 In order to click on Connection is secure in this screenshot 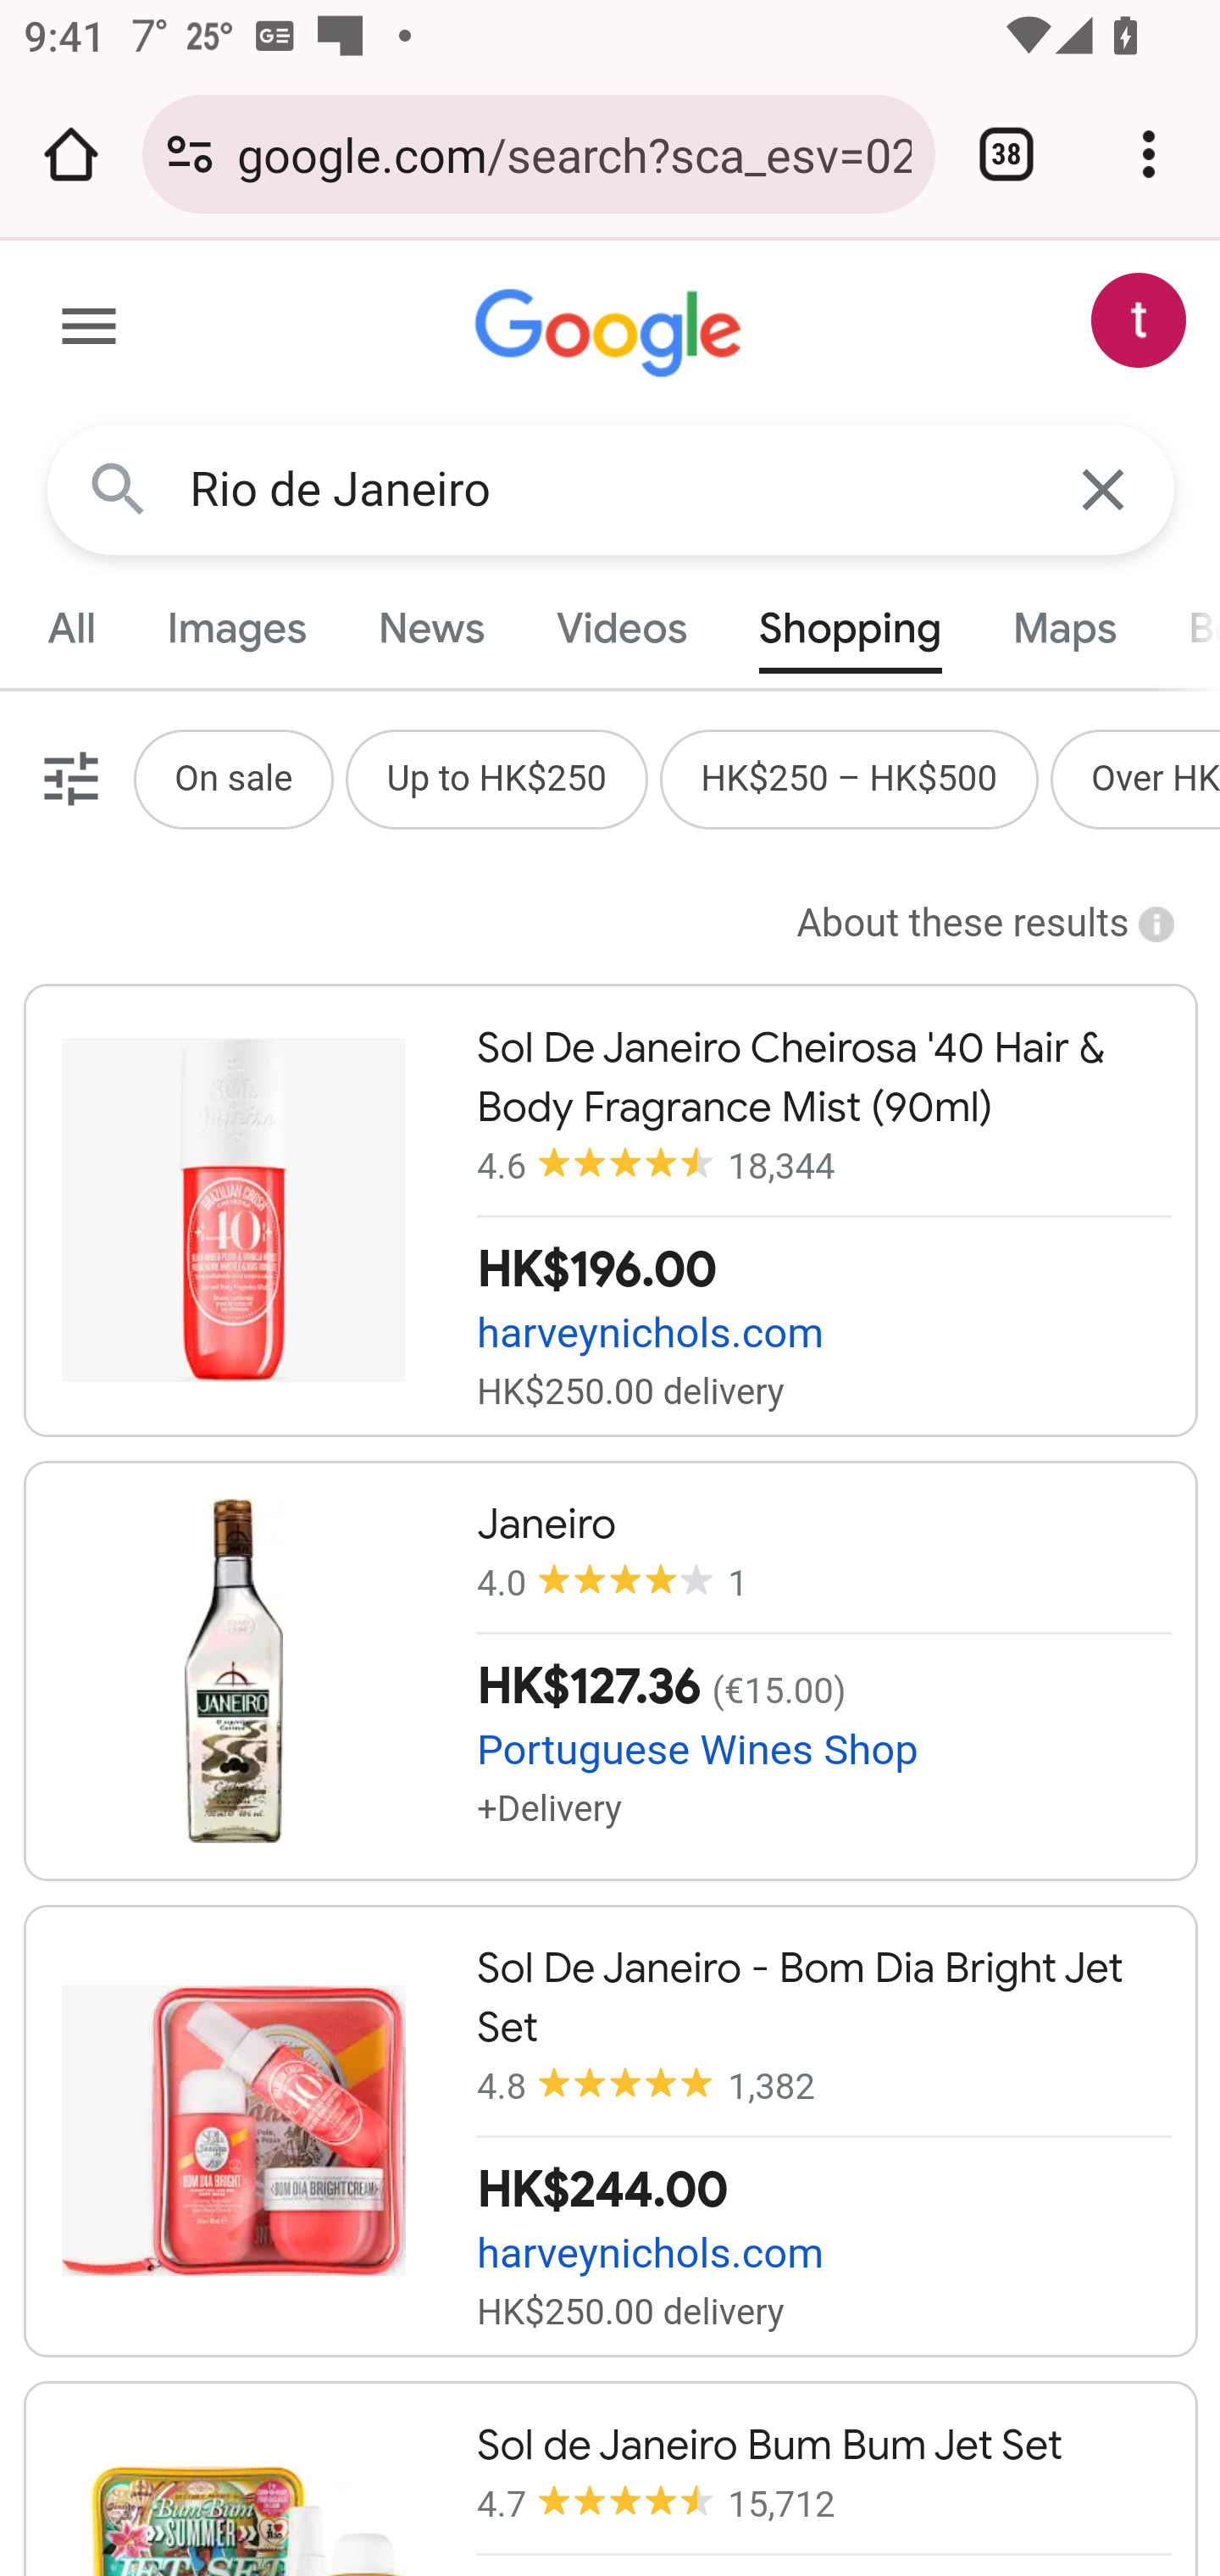, I will do `click(190, 154)`.